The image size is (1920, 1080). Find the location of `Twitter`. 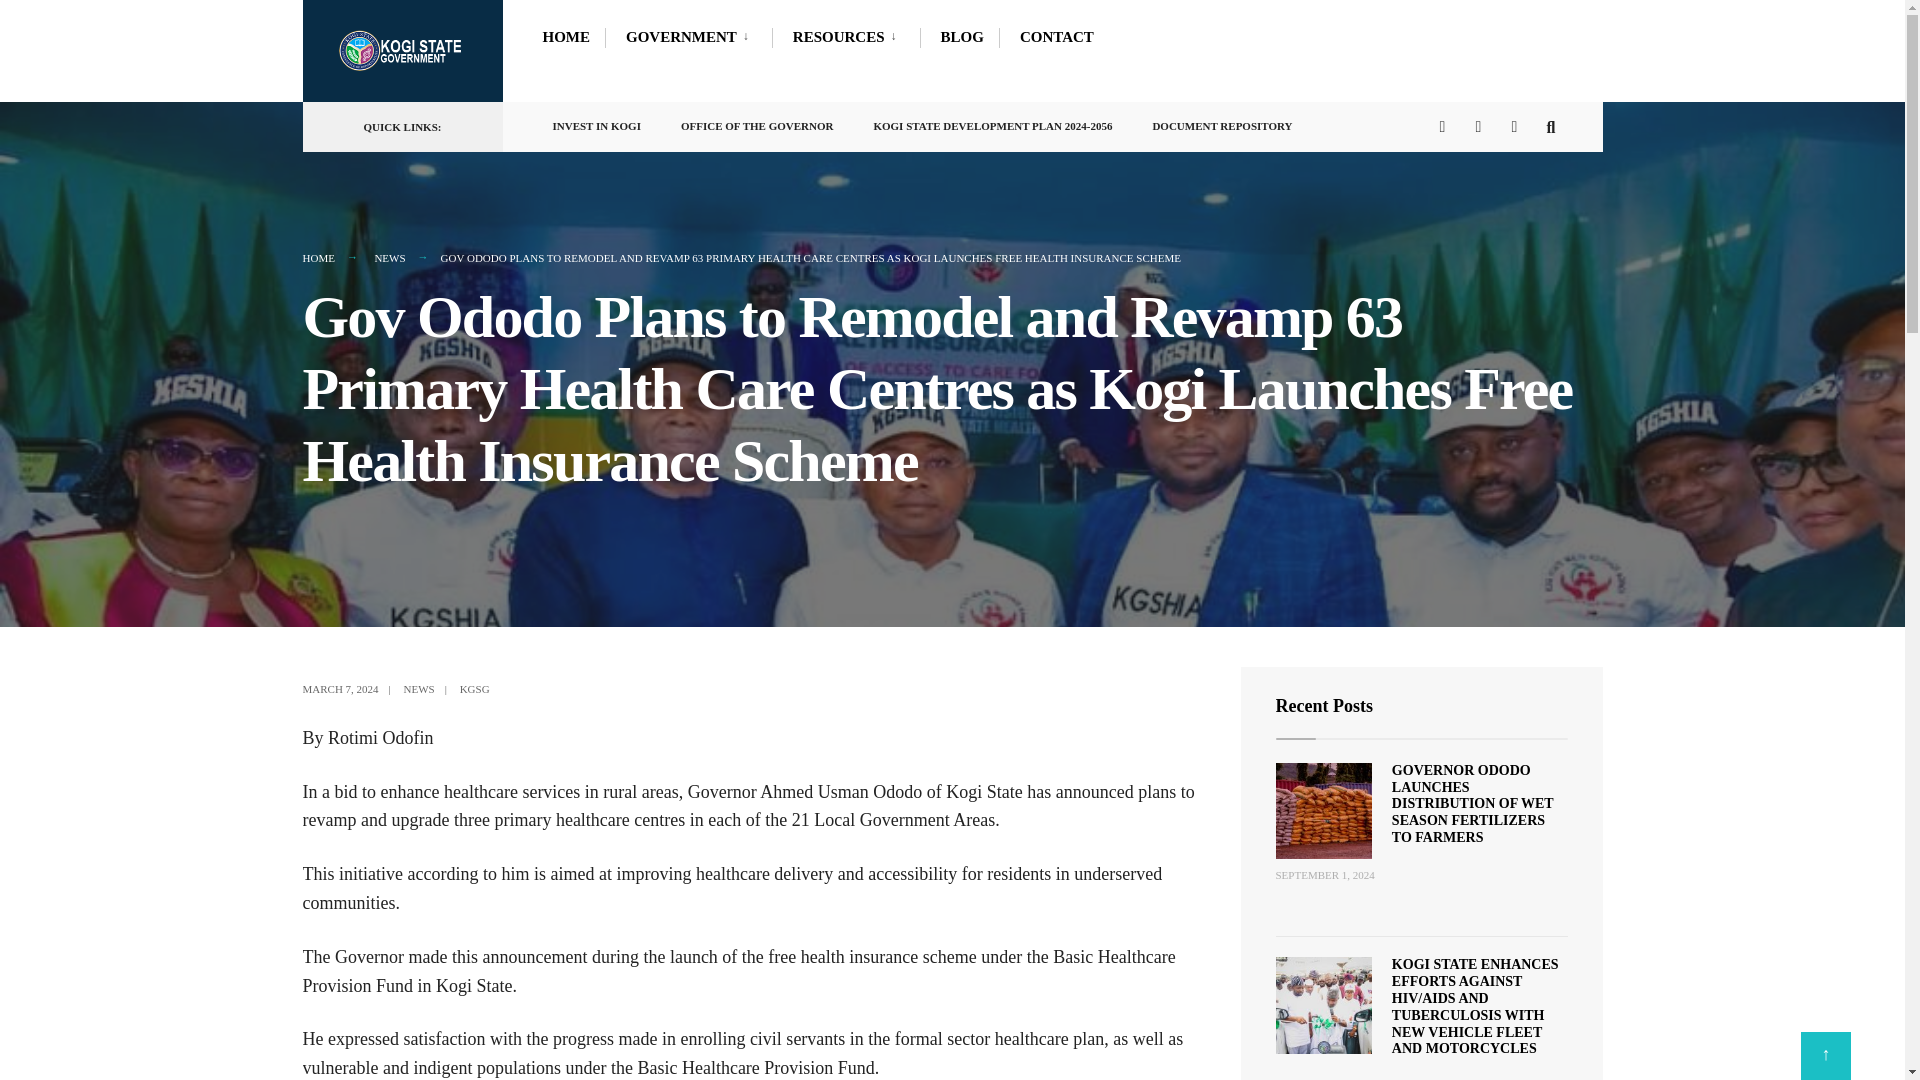

Twitter is located at coordinates (1481, 125).